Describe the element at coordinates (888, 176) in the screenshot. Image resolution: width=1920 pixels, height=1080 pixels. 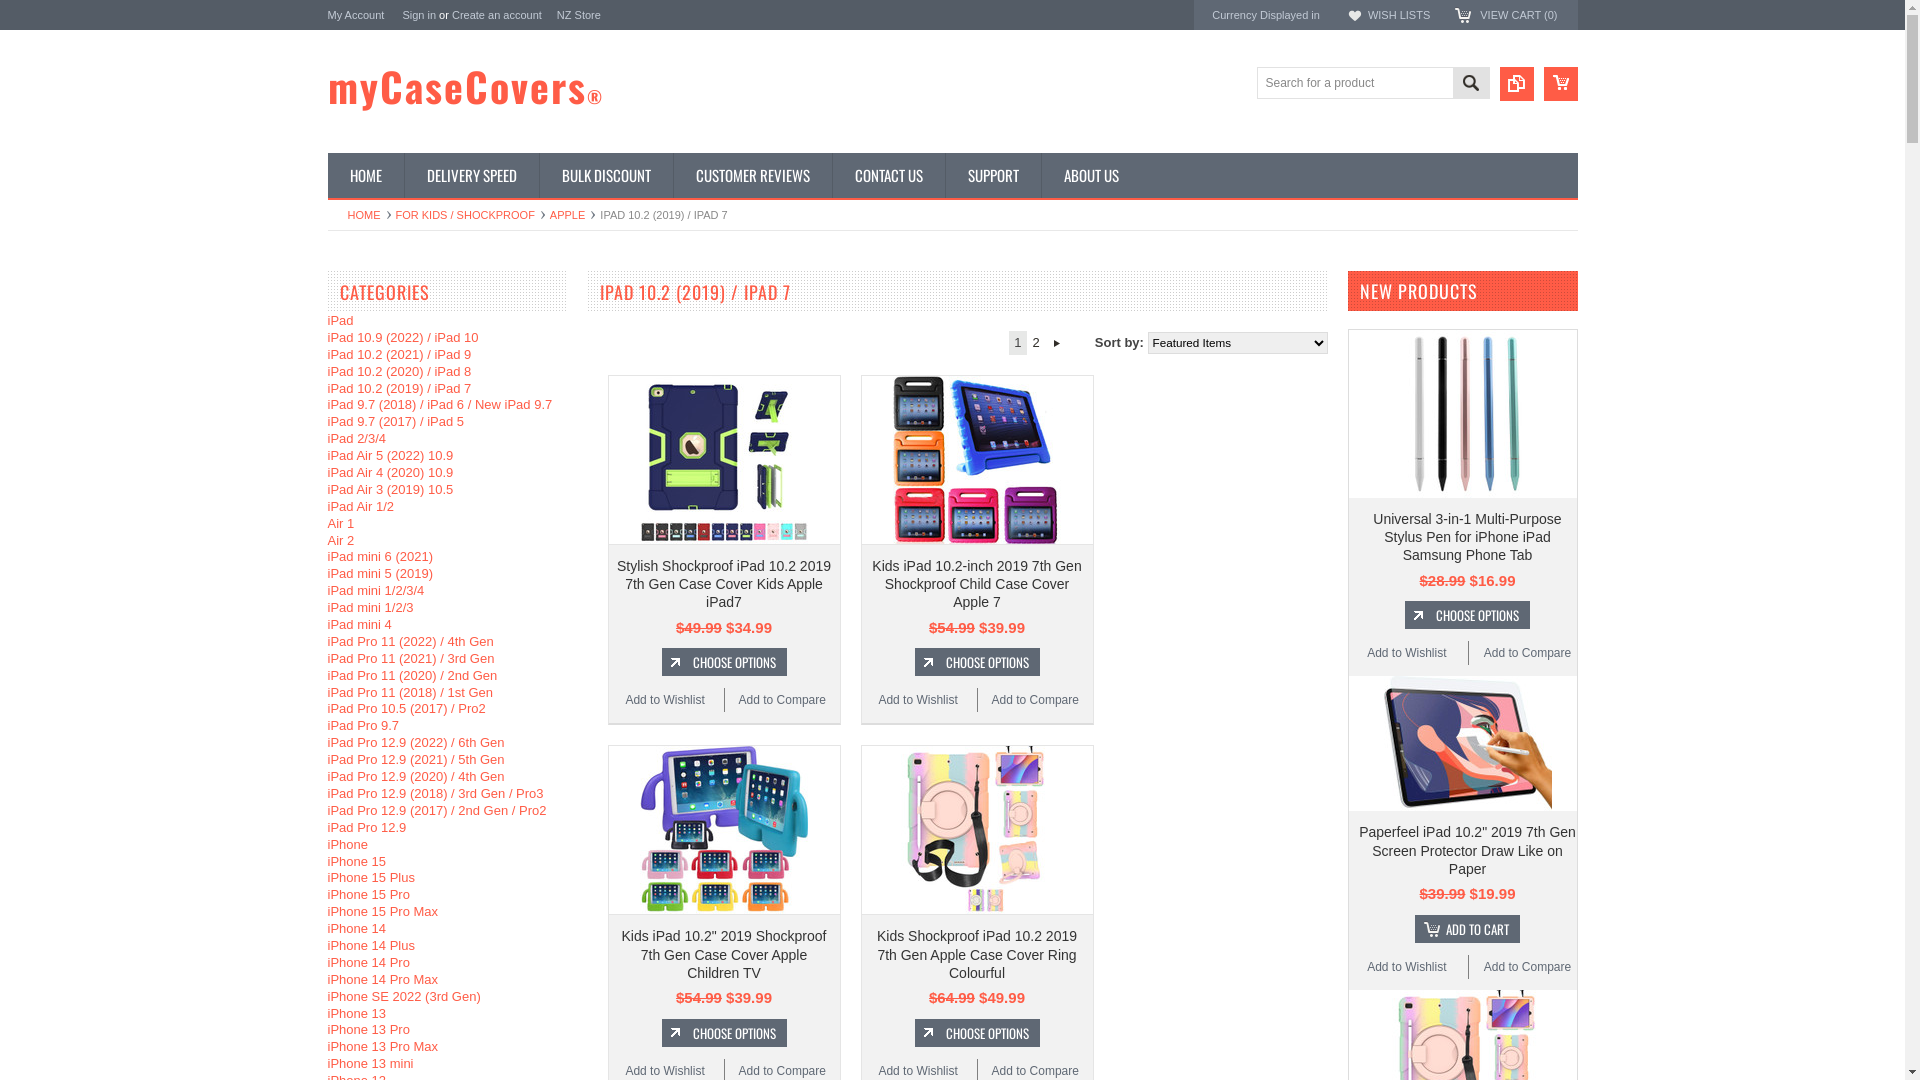
I see `CONTACT US` at that location.